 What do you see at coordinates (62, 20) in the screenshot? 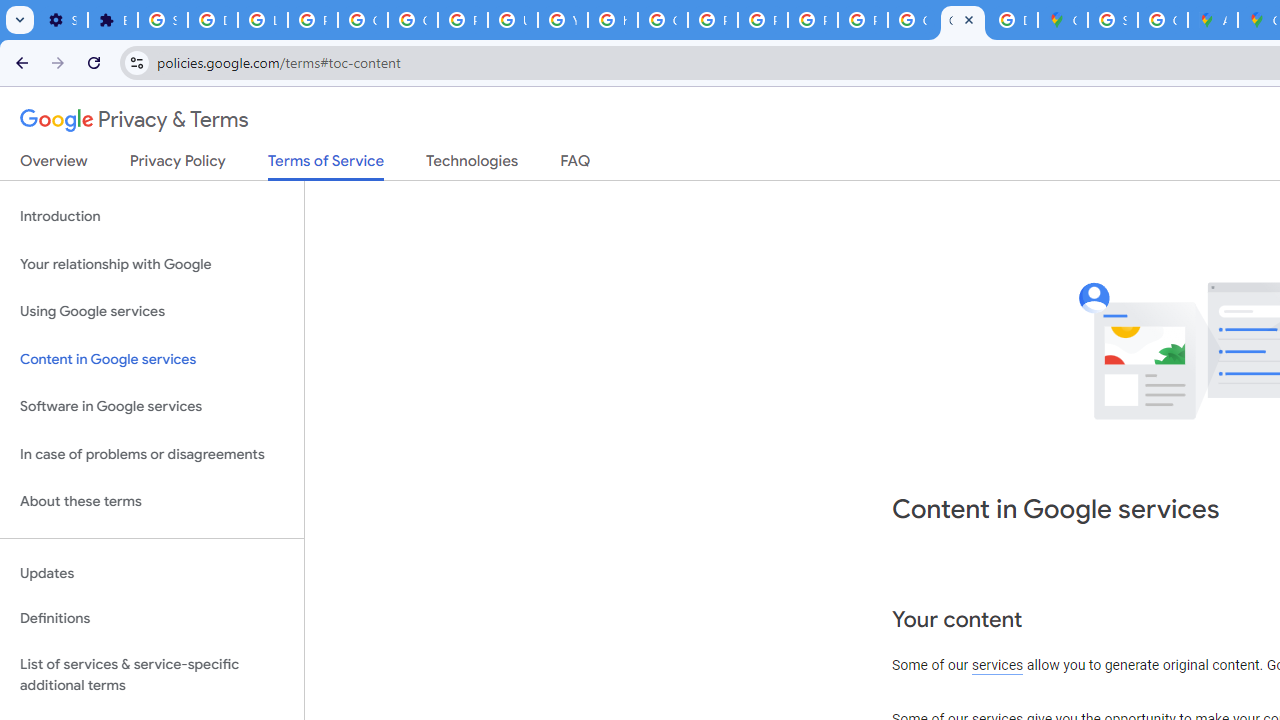
I see `Settings - On startup` at bounding box center [62, 20].